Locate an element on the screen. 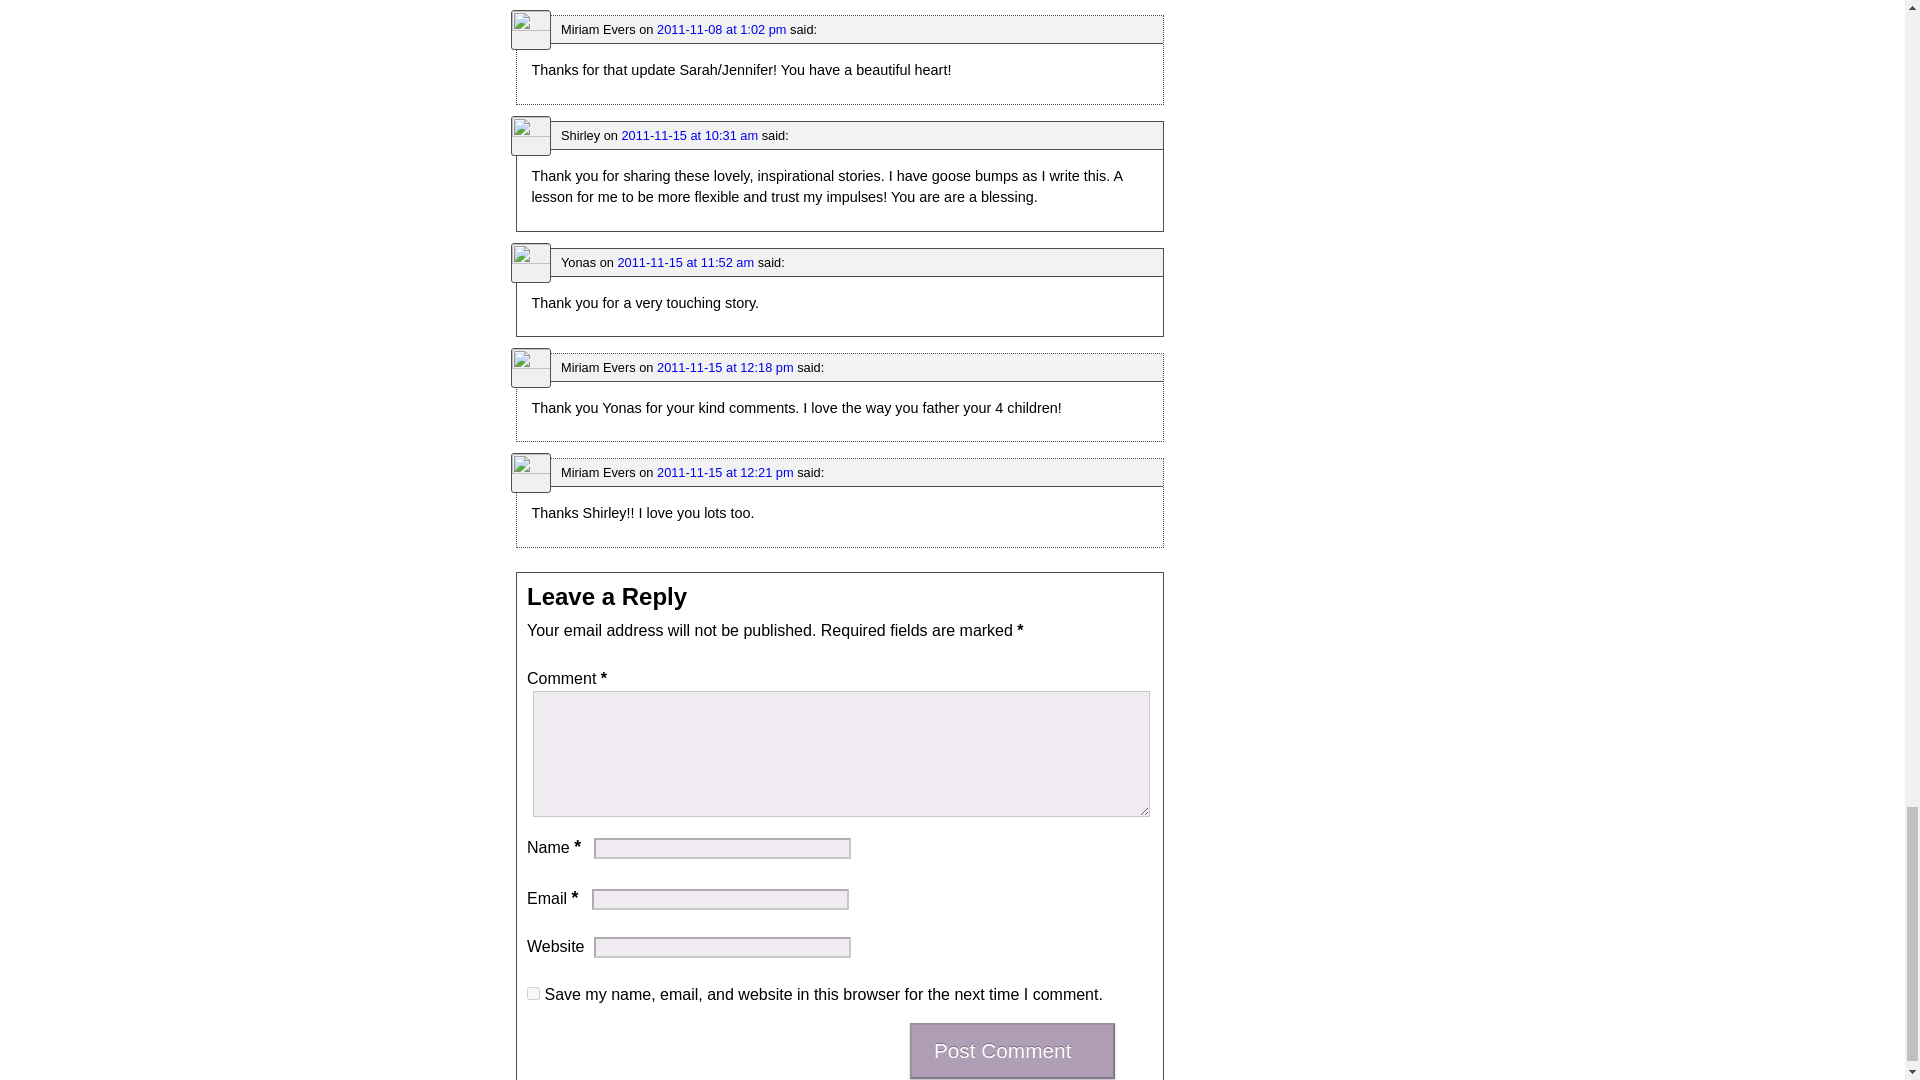  2011-11-08 at 1:02 pm is located at coordinates (720, 28).